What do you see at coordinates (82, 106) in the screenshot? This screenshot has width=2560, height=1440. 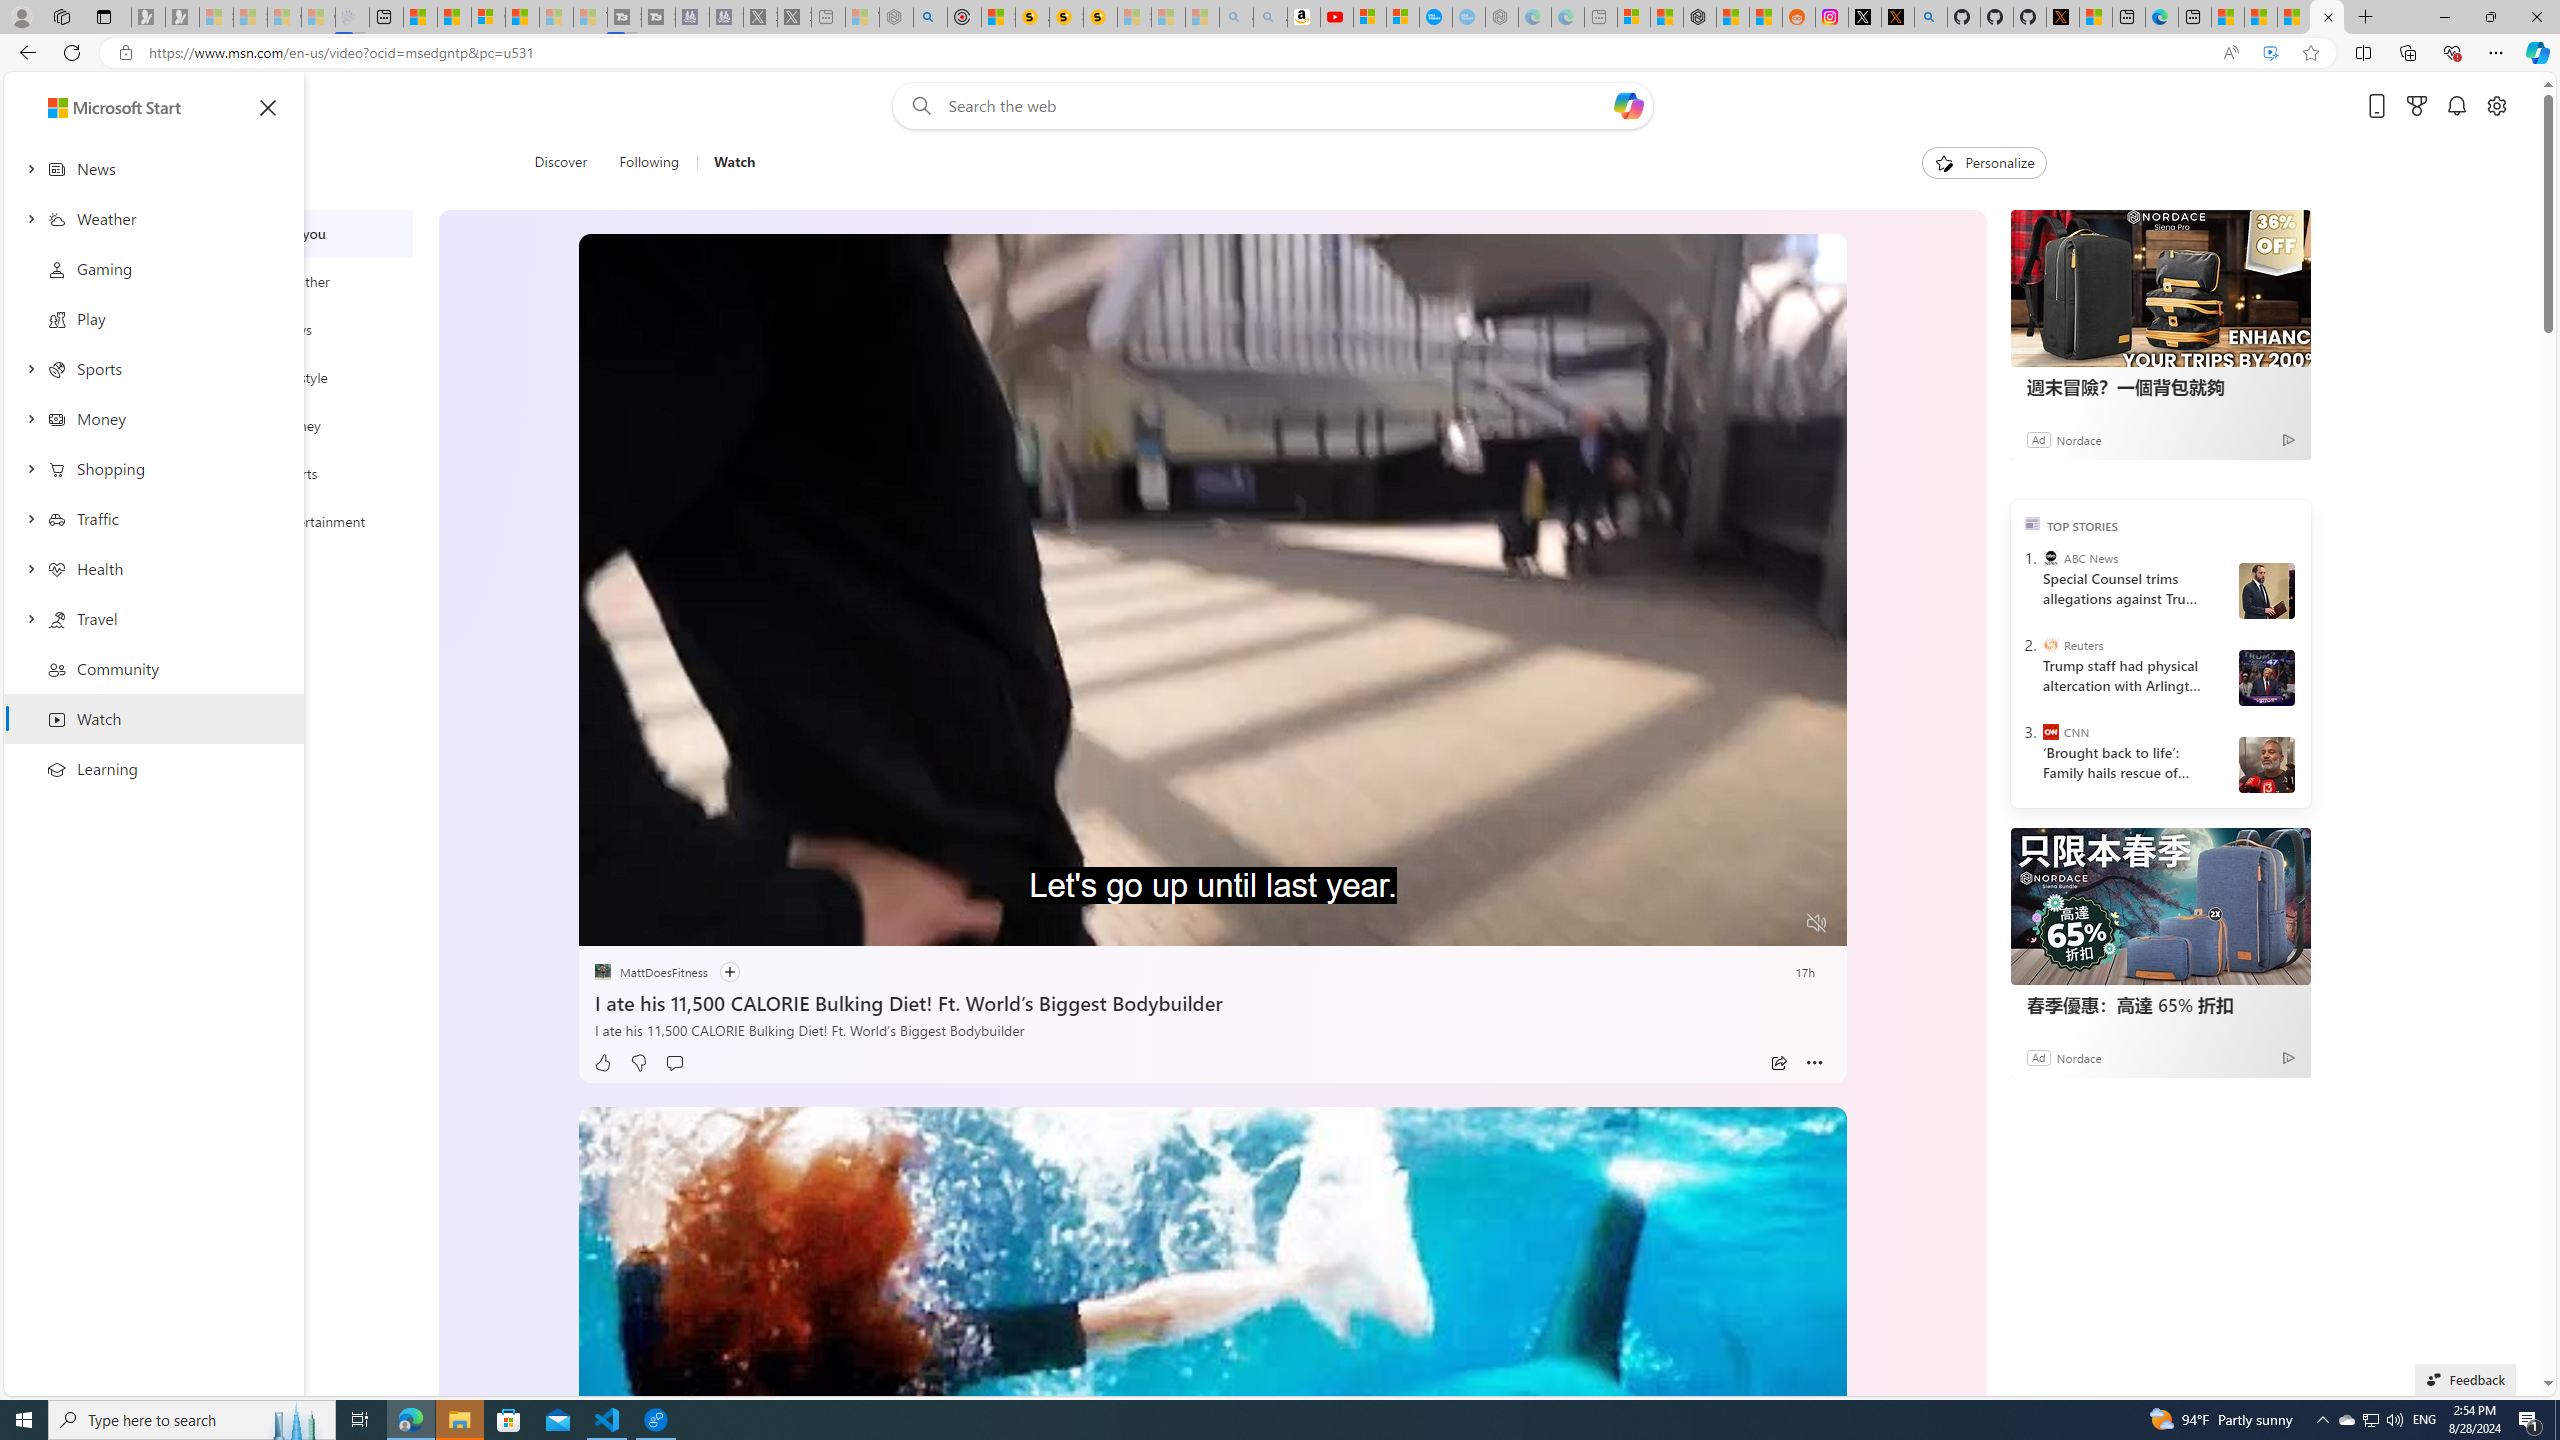 I see `Skip to footer` at bounding box center [82, 106].